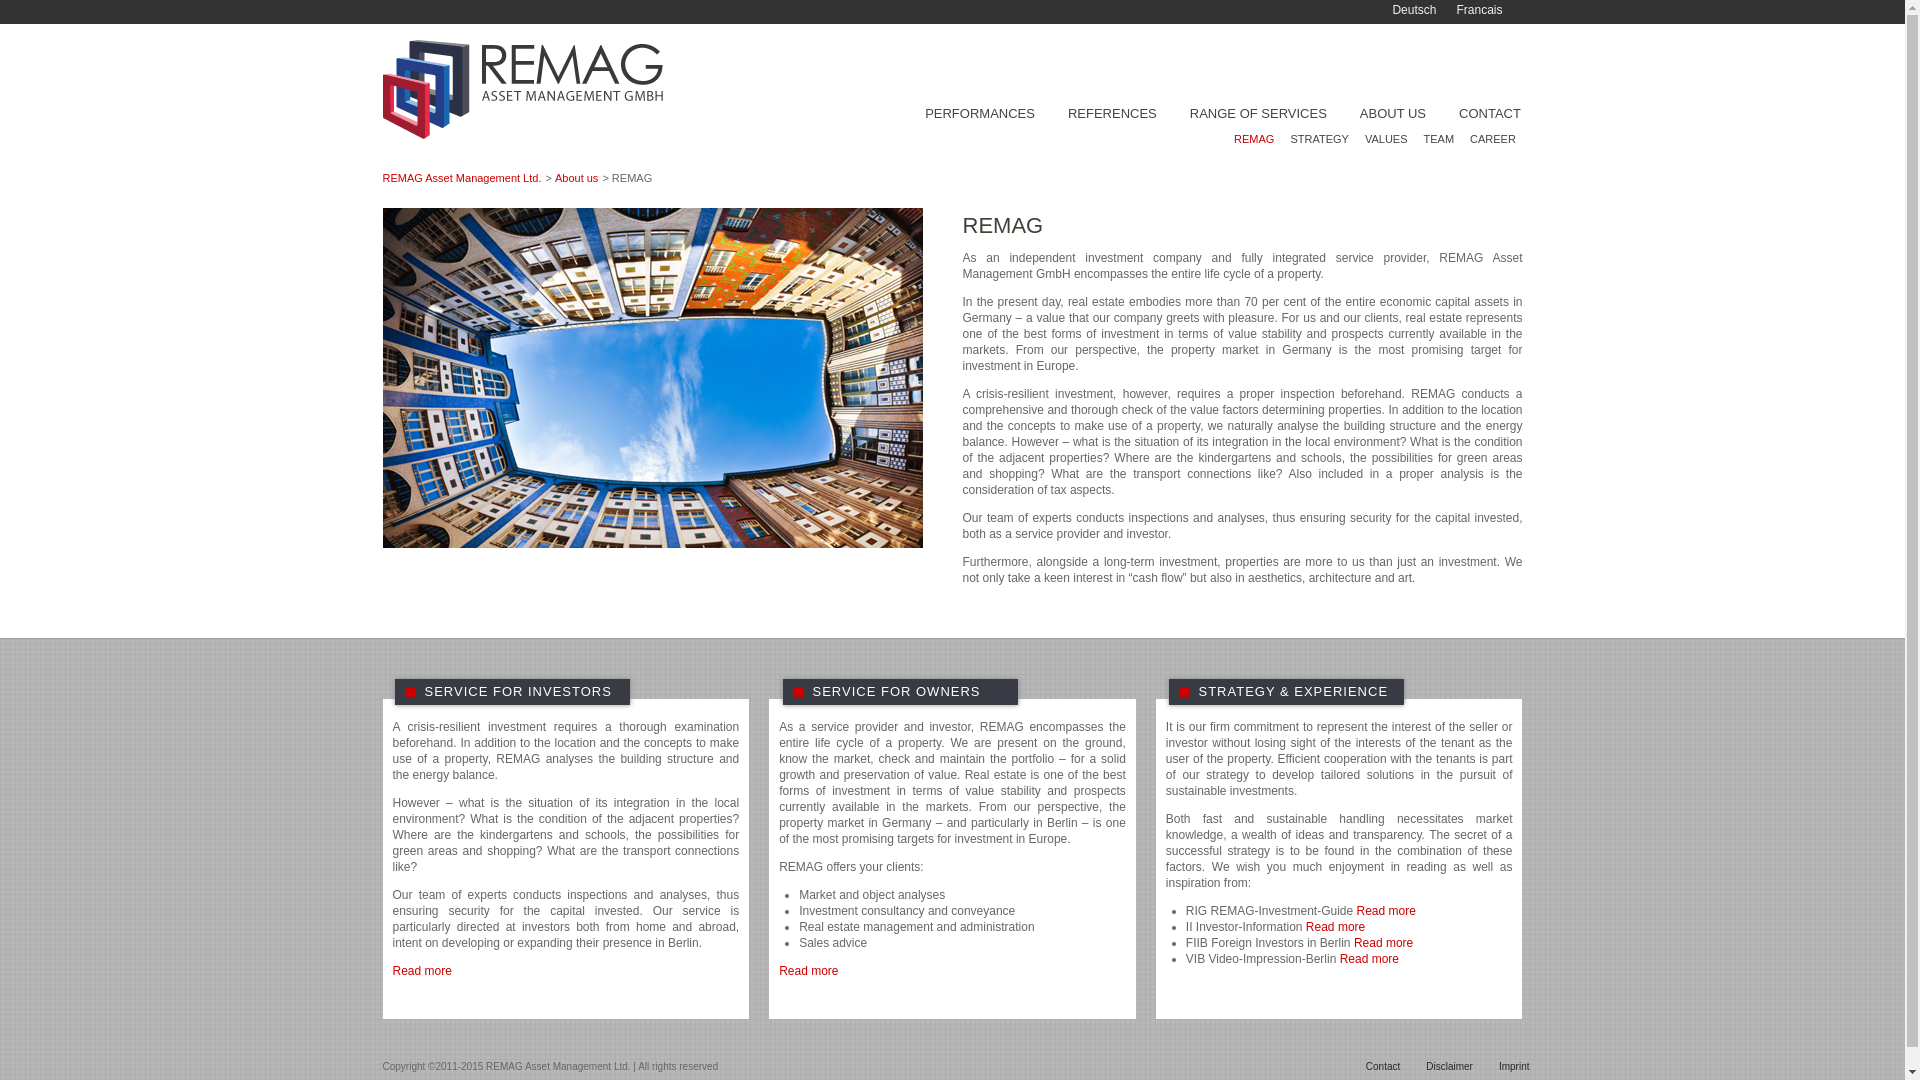  Describe the element at coordinates (1335, 927) in the screenshot. I see `Read more` at that location.